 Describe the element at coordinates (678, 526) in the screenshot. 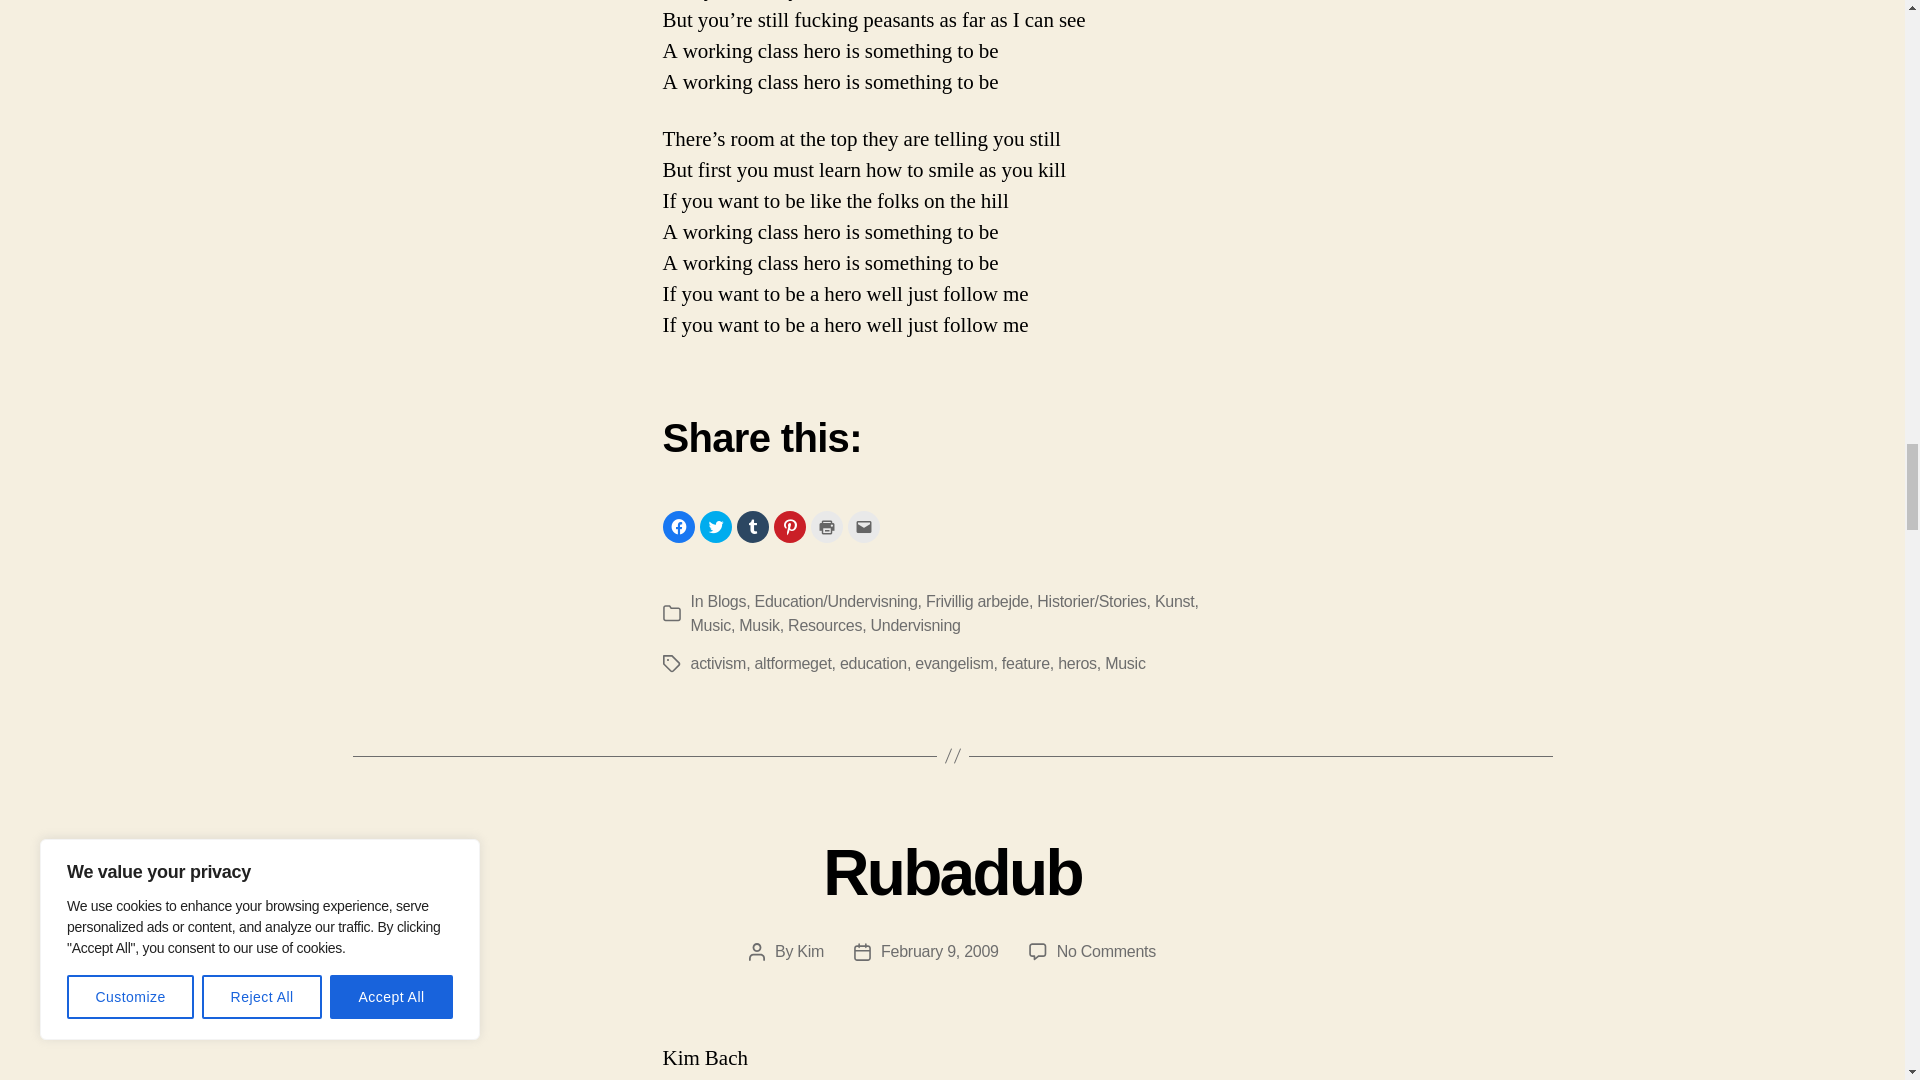

I see `Click to share on Facebook` at that location.